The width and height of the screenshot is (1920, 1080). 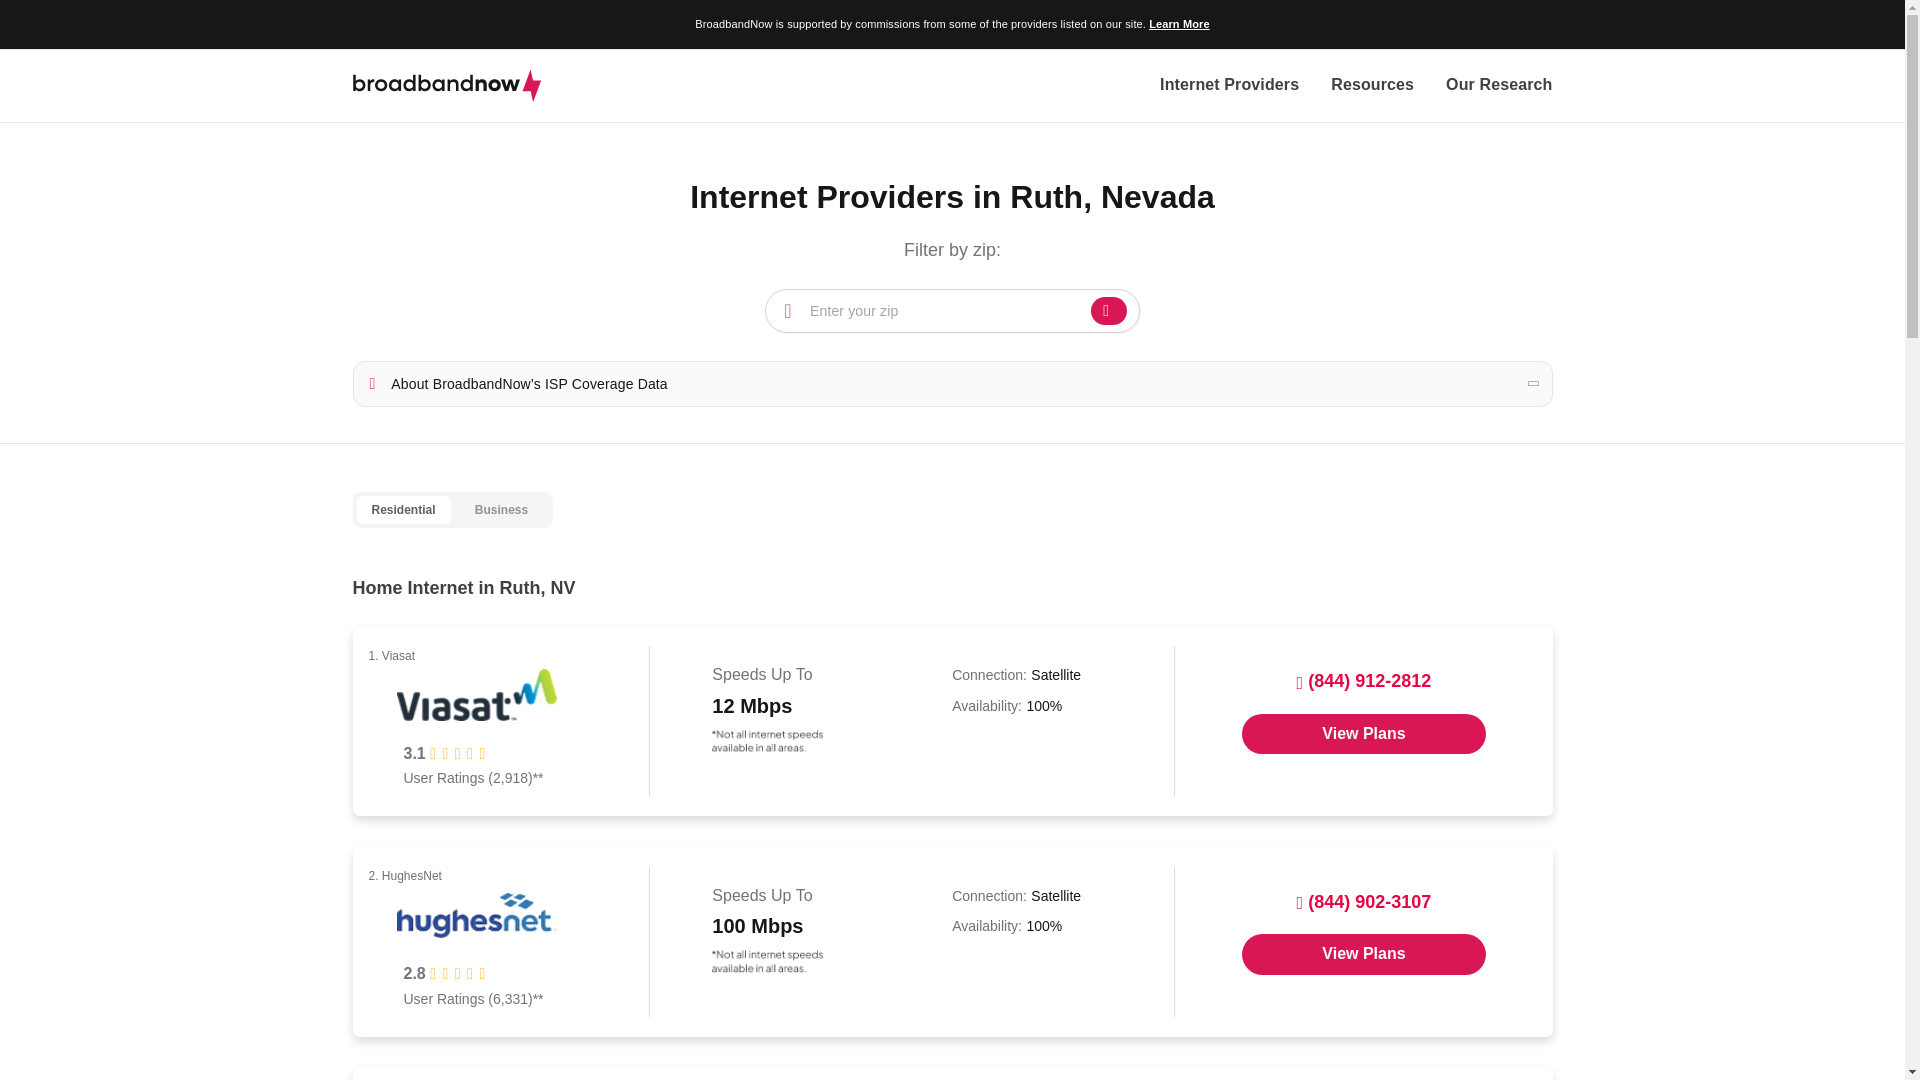 I want to click on Resources, so click(x=1372, y=86).